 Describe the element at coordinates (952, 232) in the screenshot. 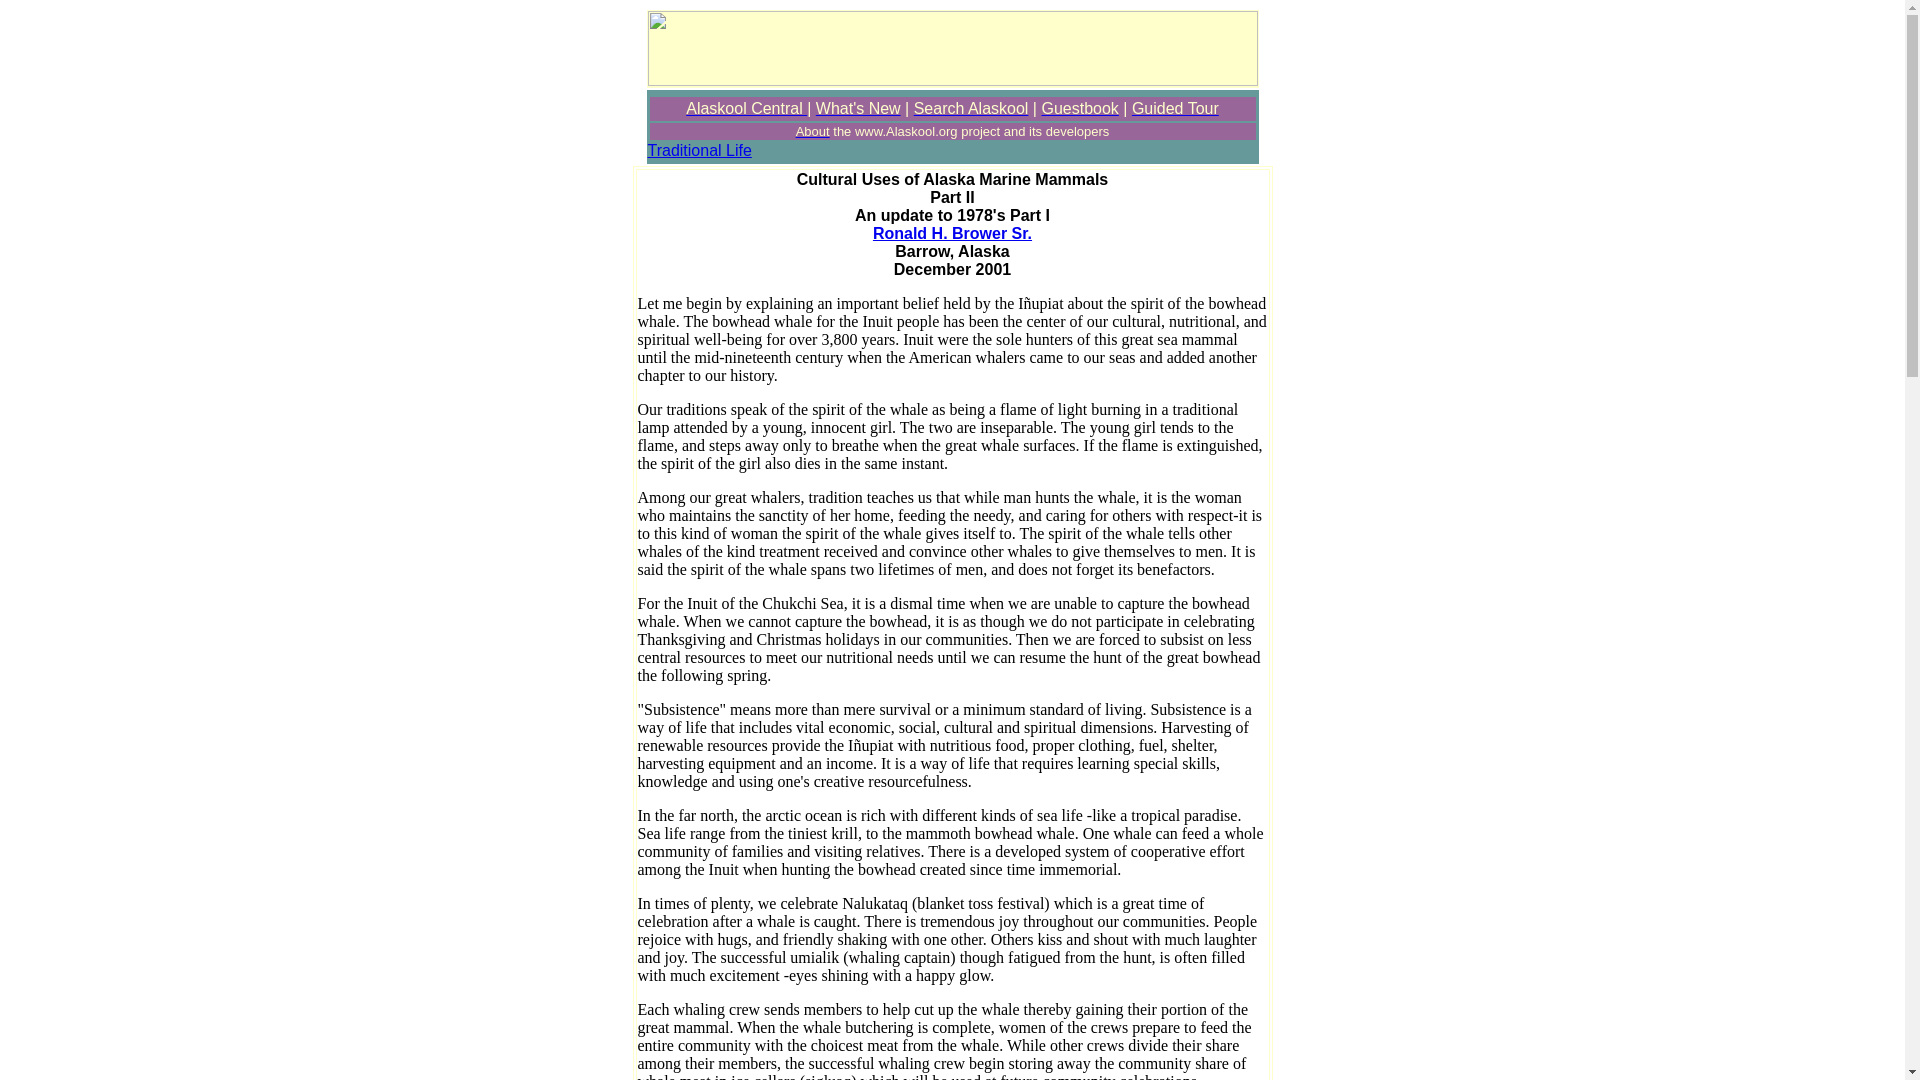

I see `Ronald H. Brower Sr.` at that location.